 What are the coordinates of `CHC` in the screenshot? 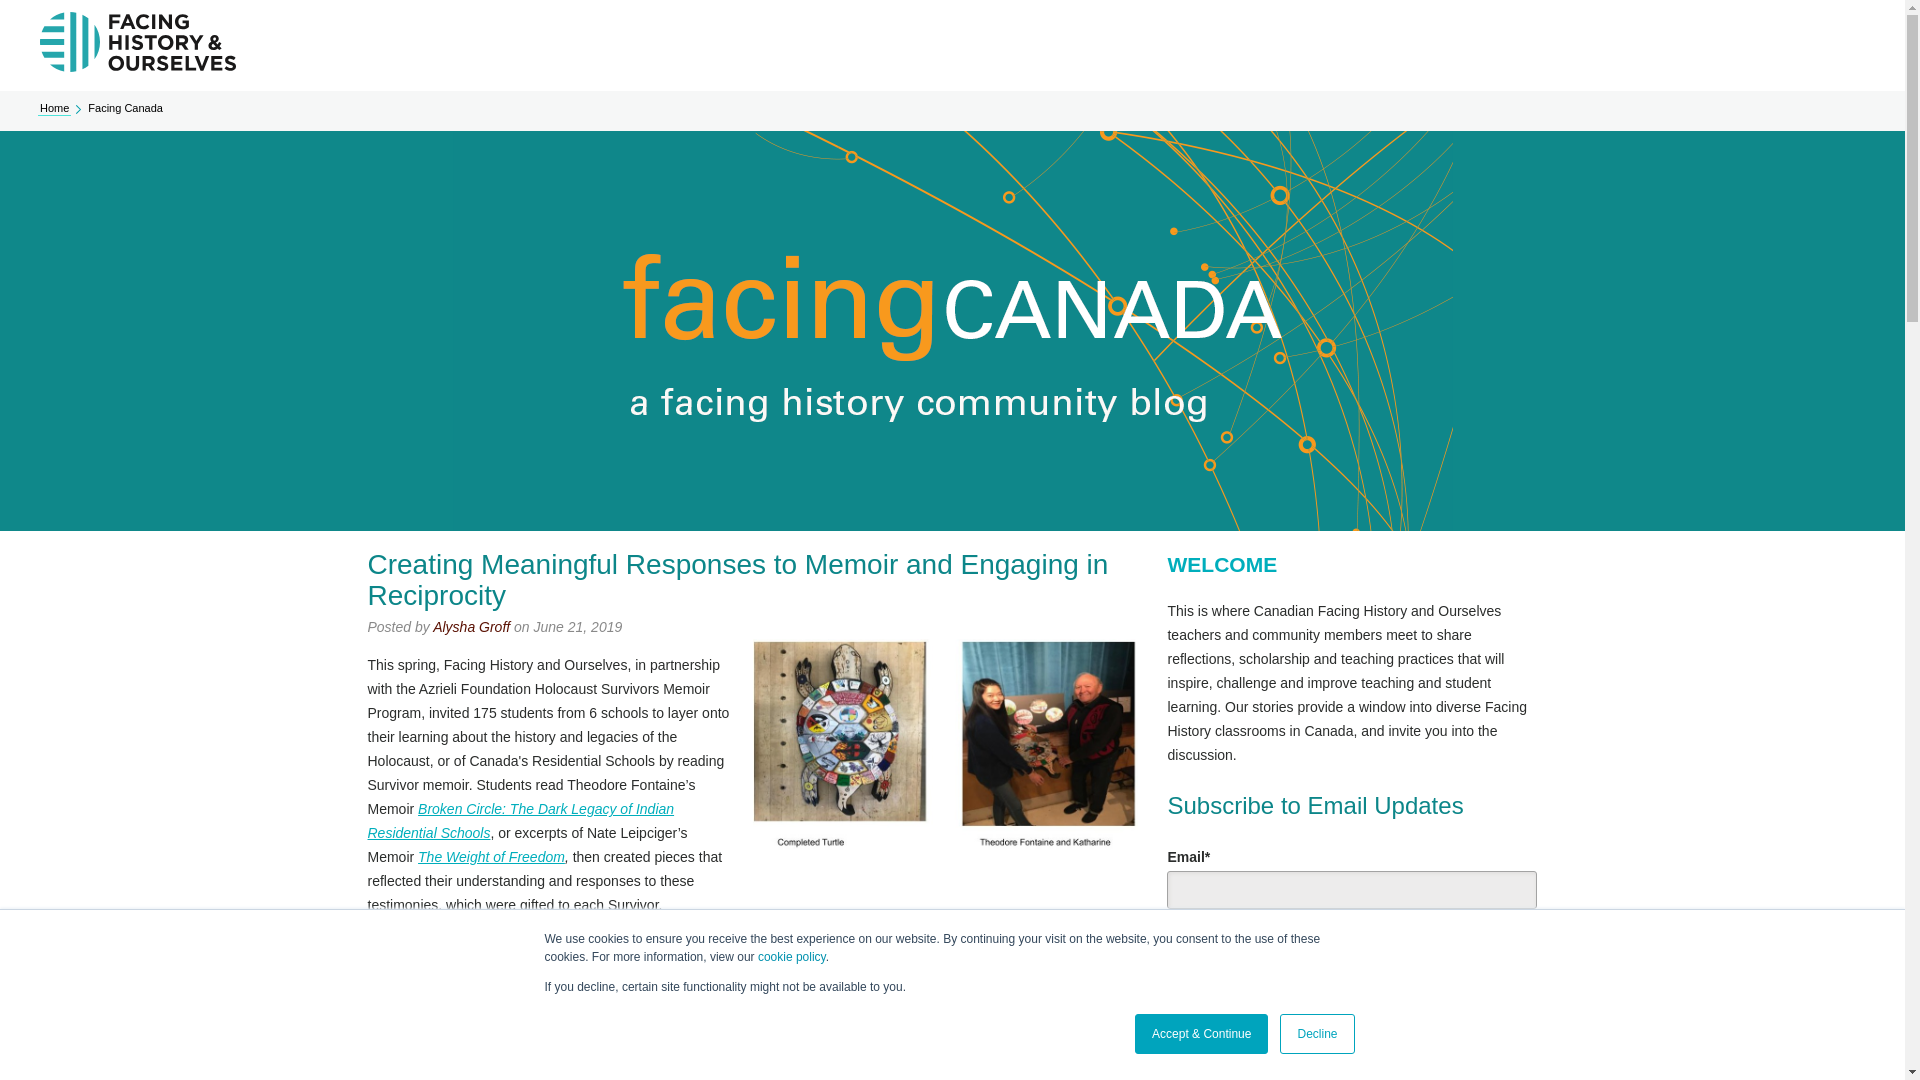 It's located at (681, 1064).